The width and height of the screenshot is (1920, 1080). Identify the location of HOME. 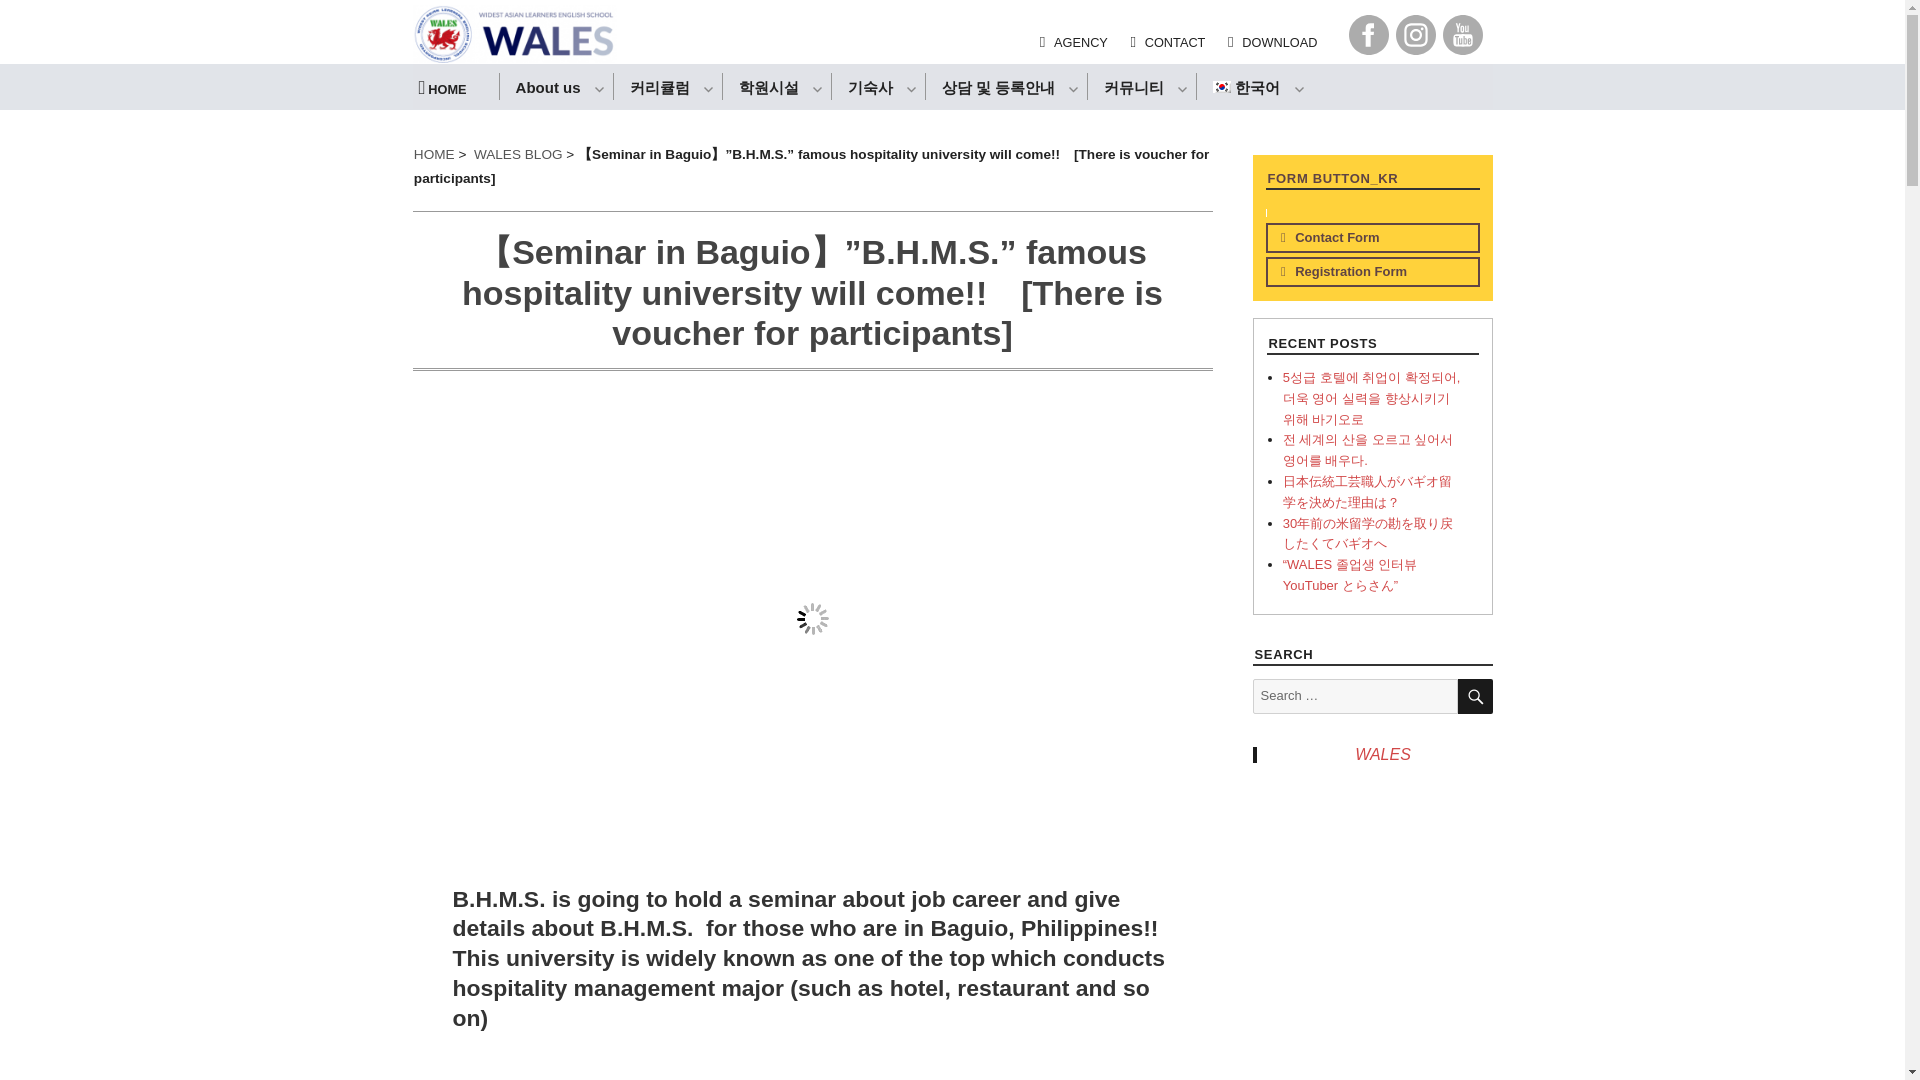
(448, 87).